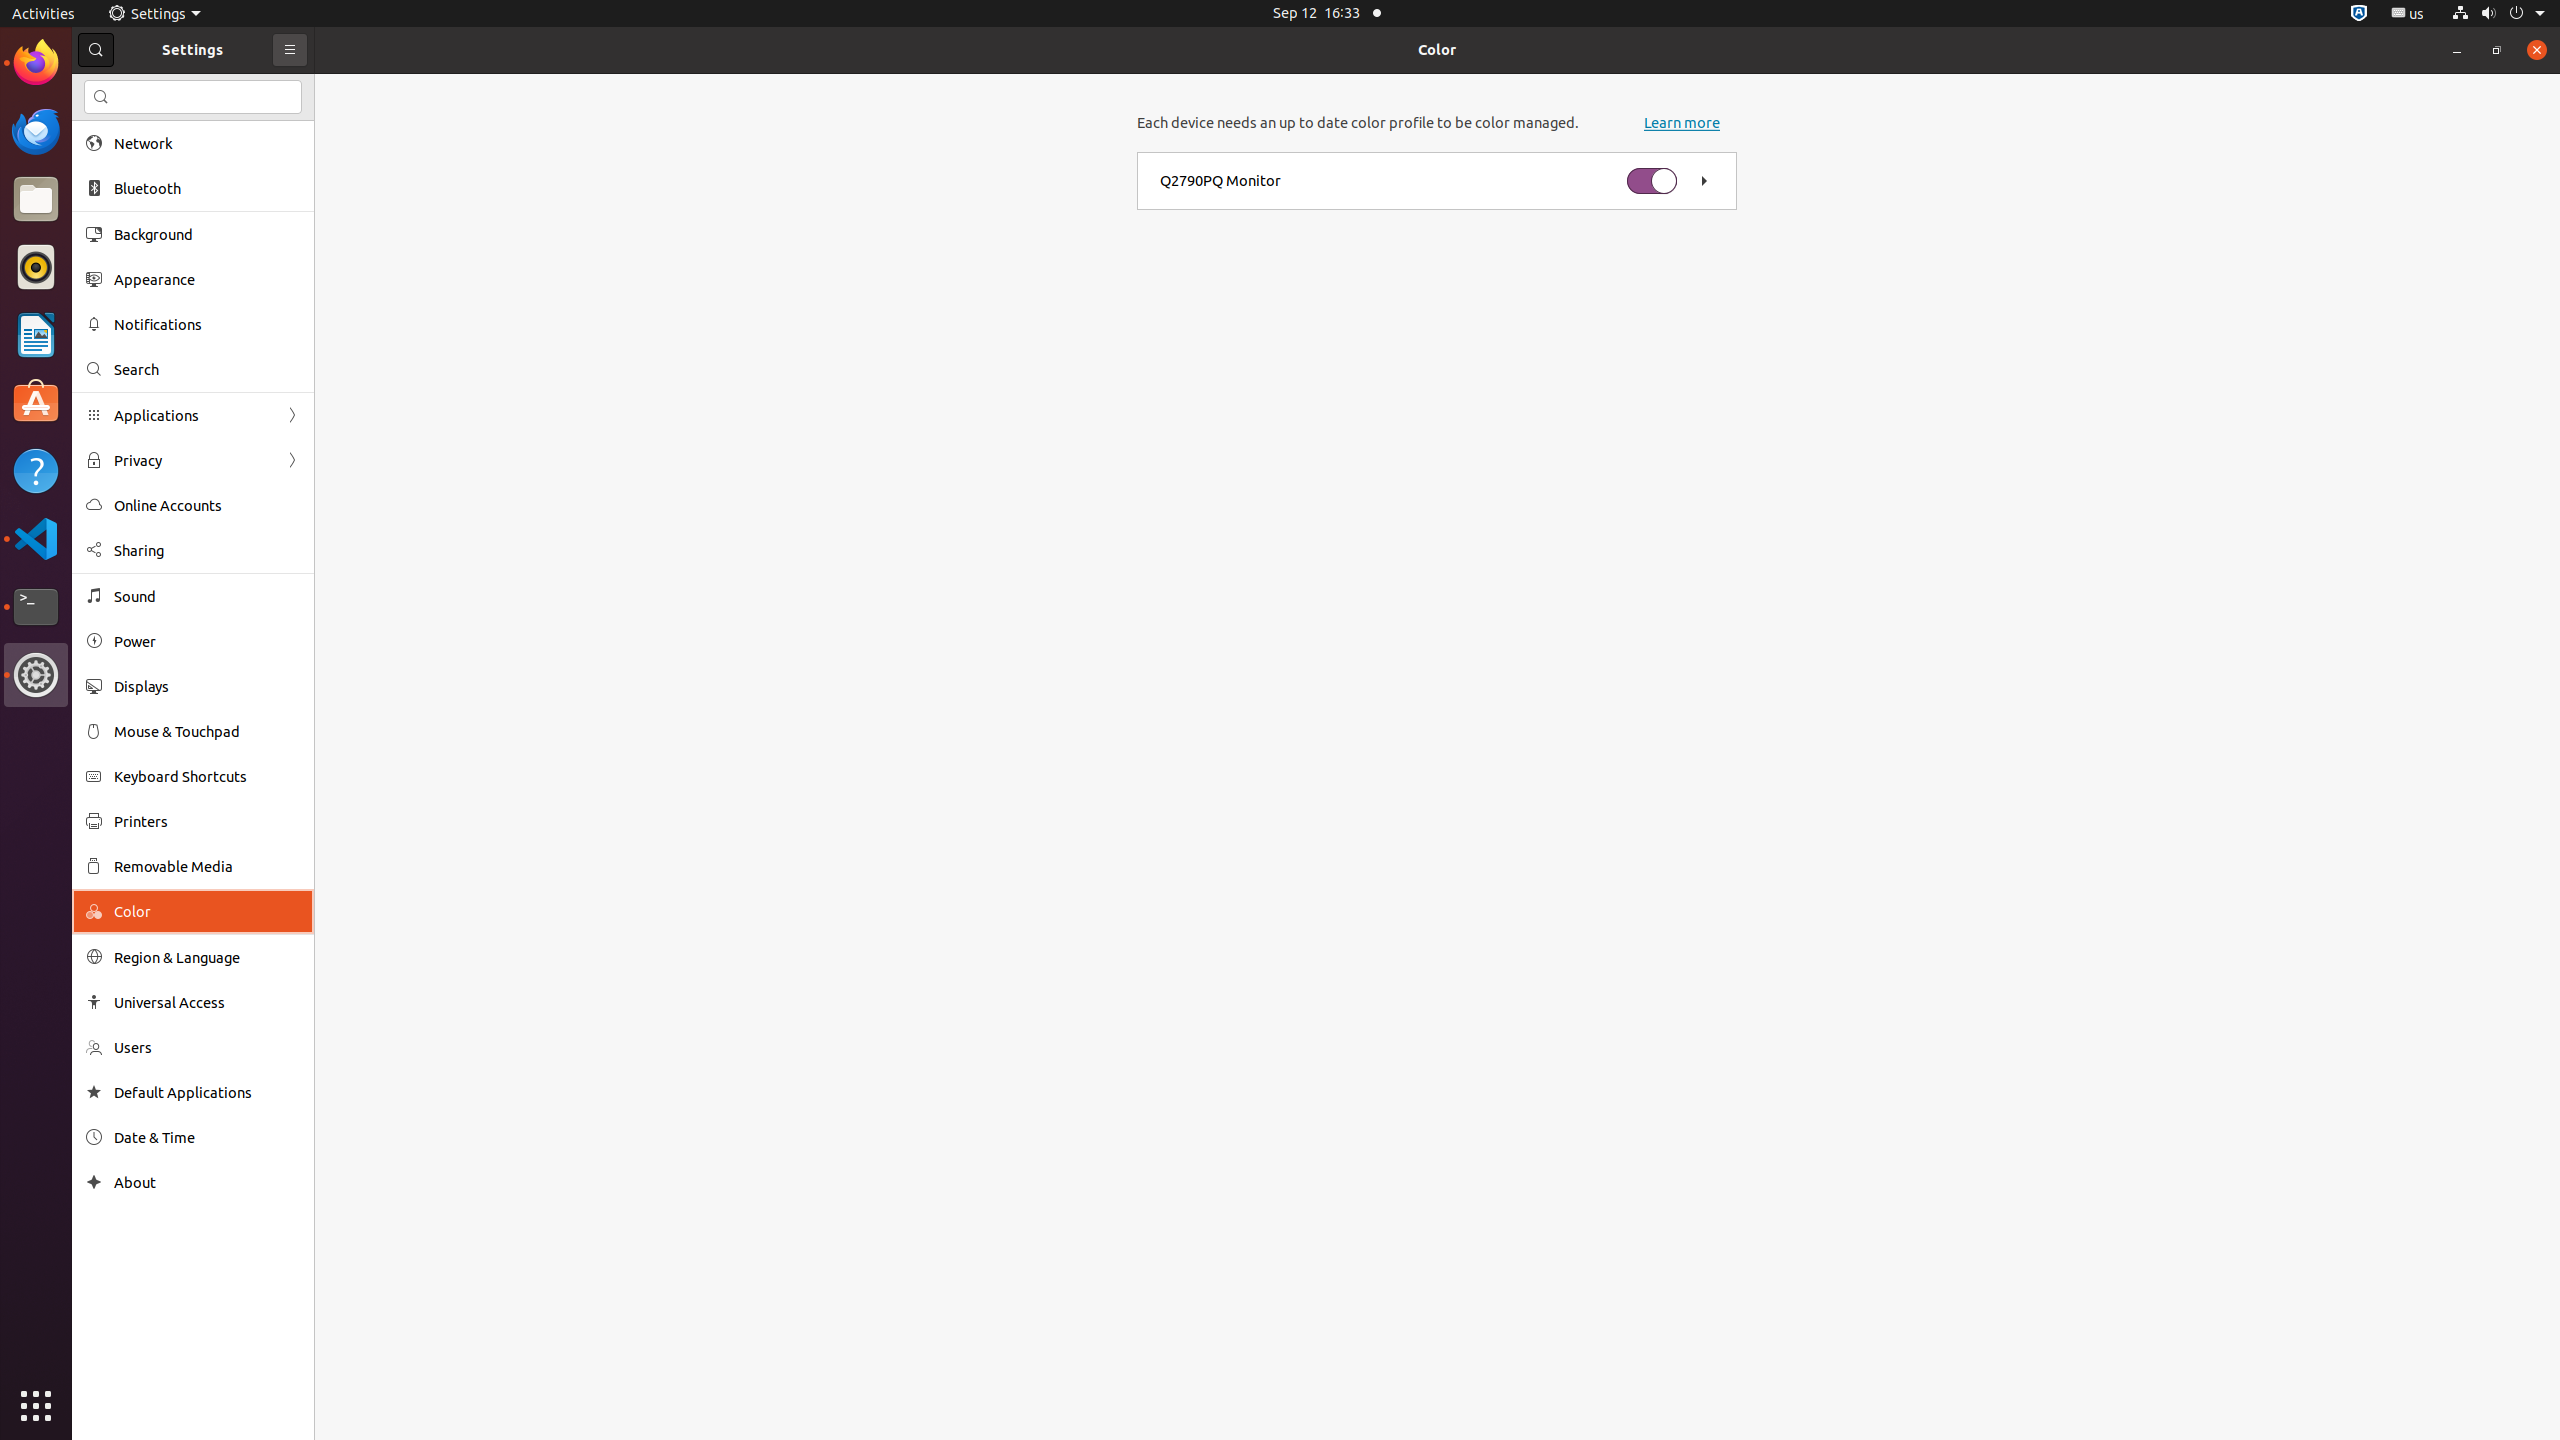  Describe the element at coordinates (134, 191) in the screenshot. I see `Trash` at that location.